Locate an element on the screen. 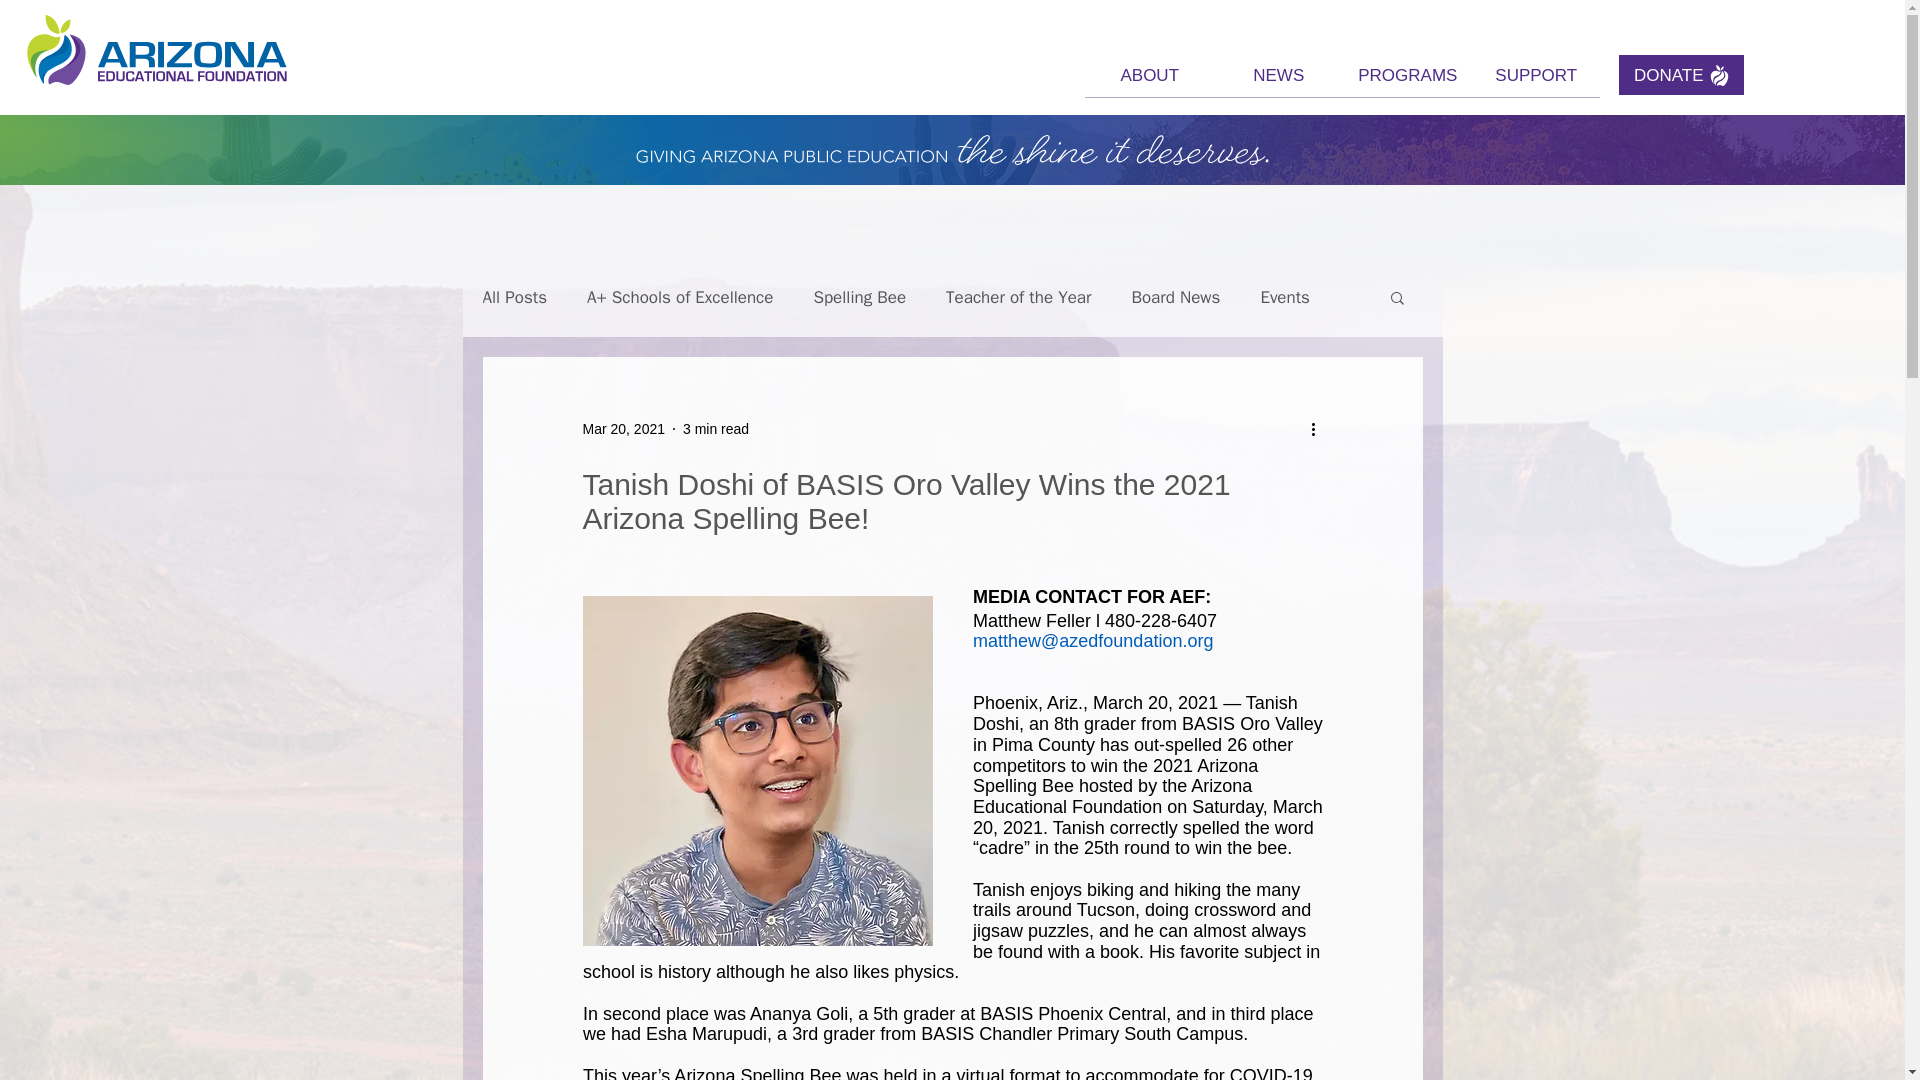  PROGRAMS is located at coordinates (1407, 82).